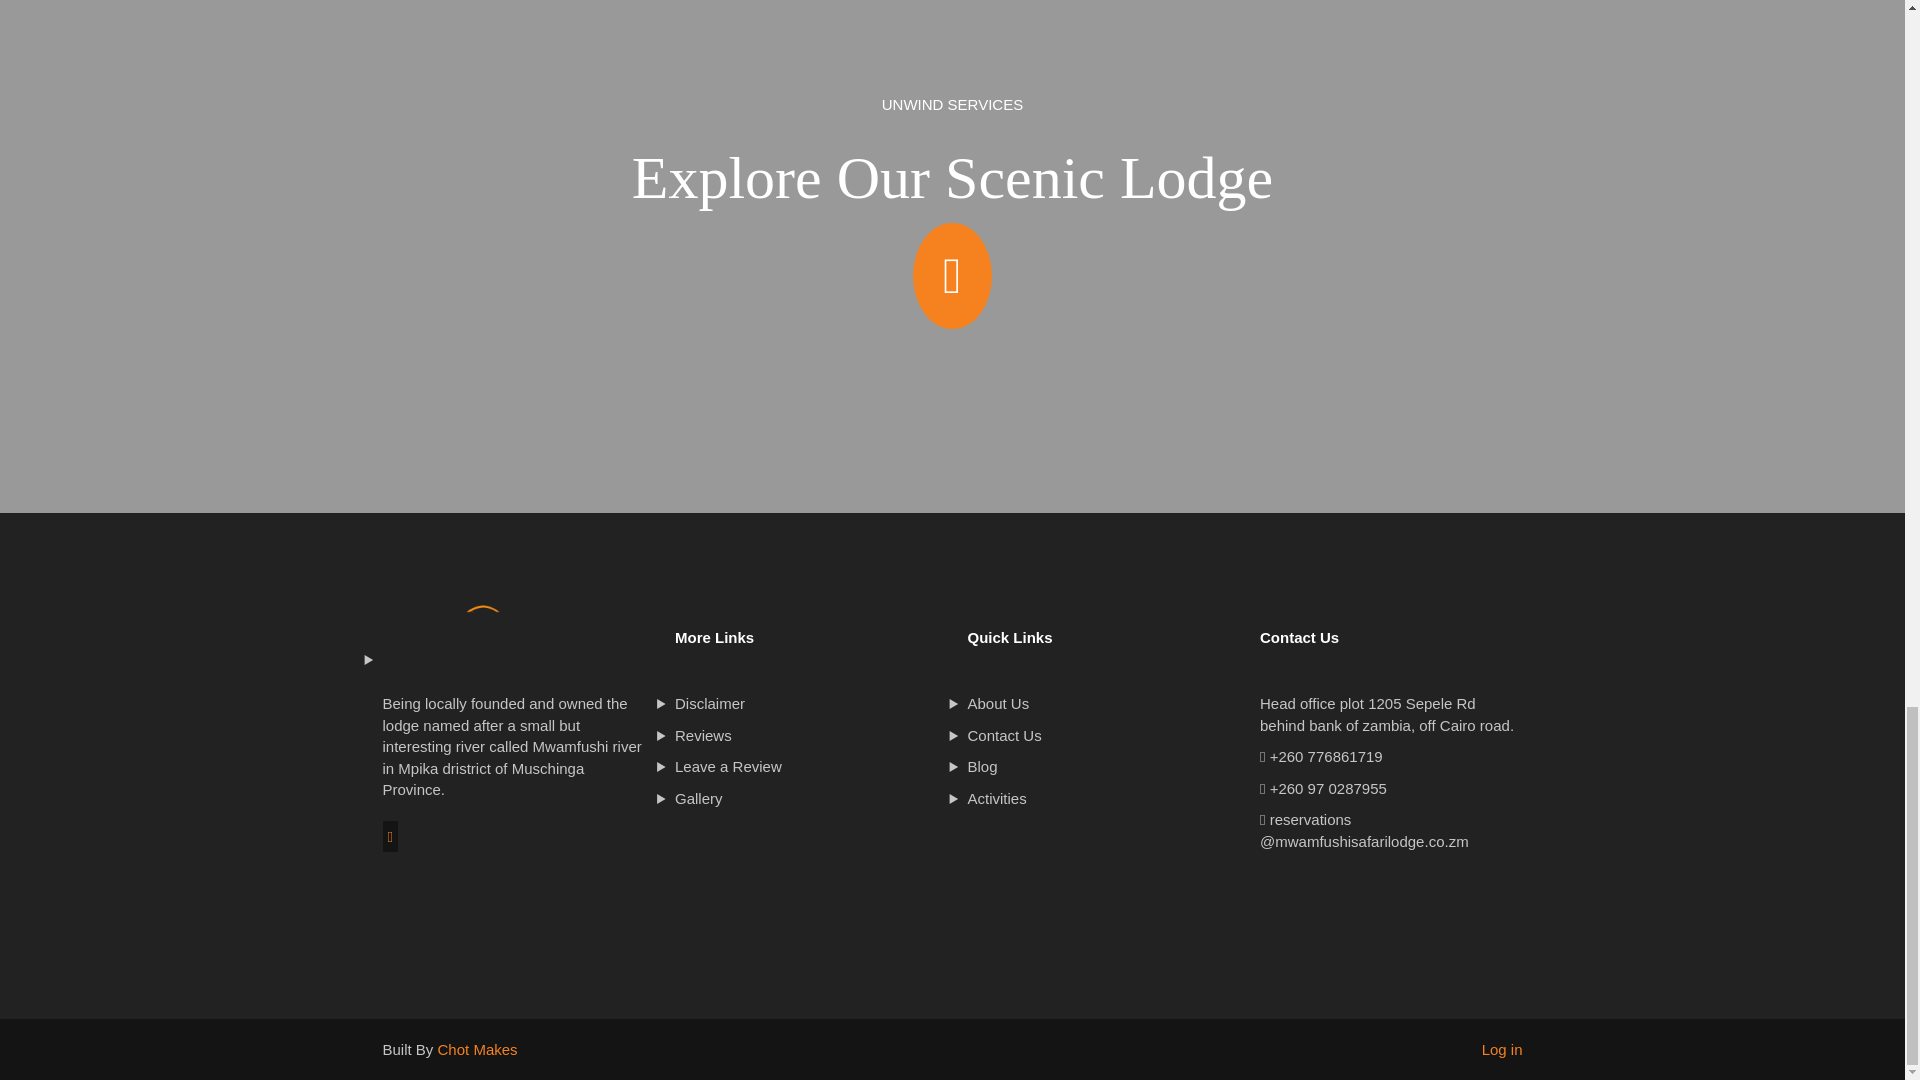  What do you see at coordinates (1098, 735) in the screenshot?
I see `Contact Us` at bounding box center [1098, 735].